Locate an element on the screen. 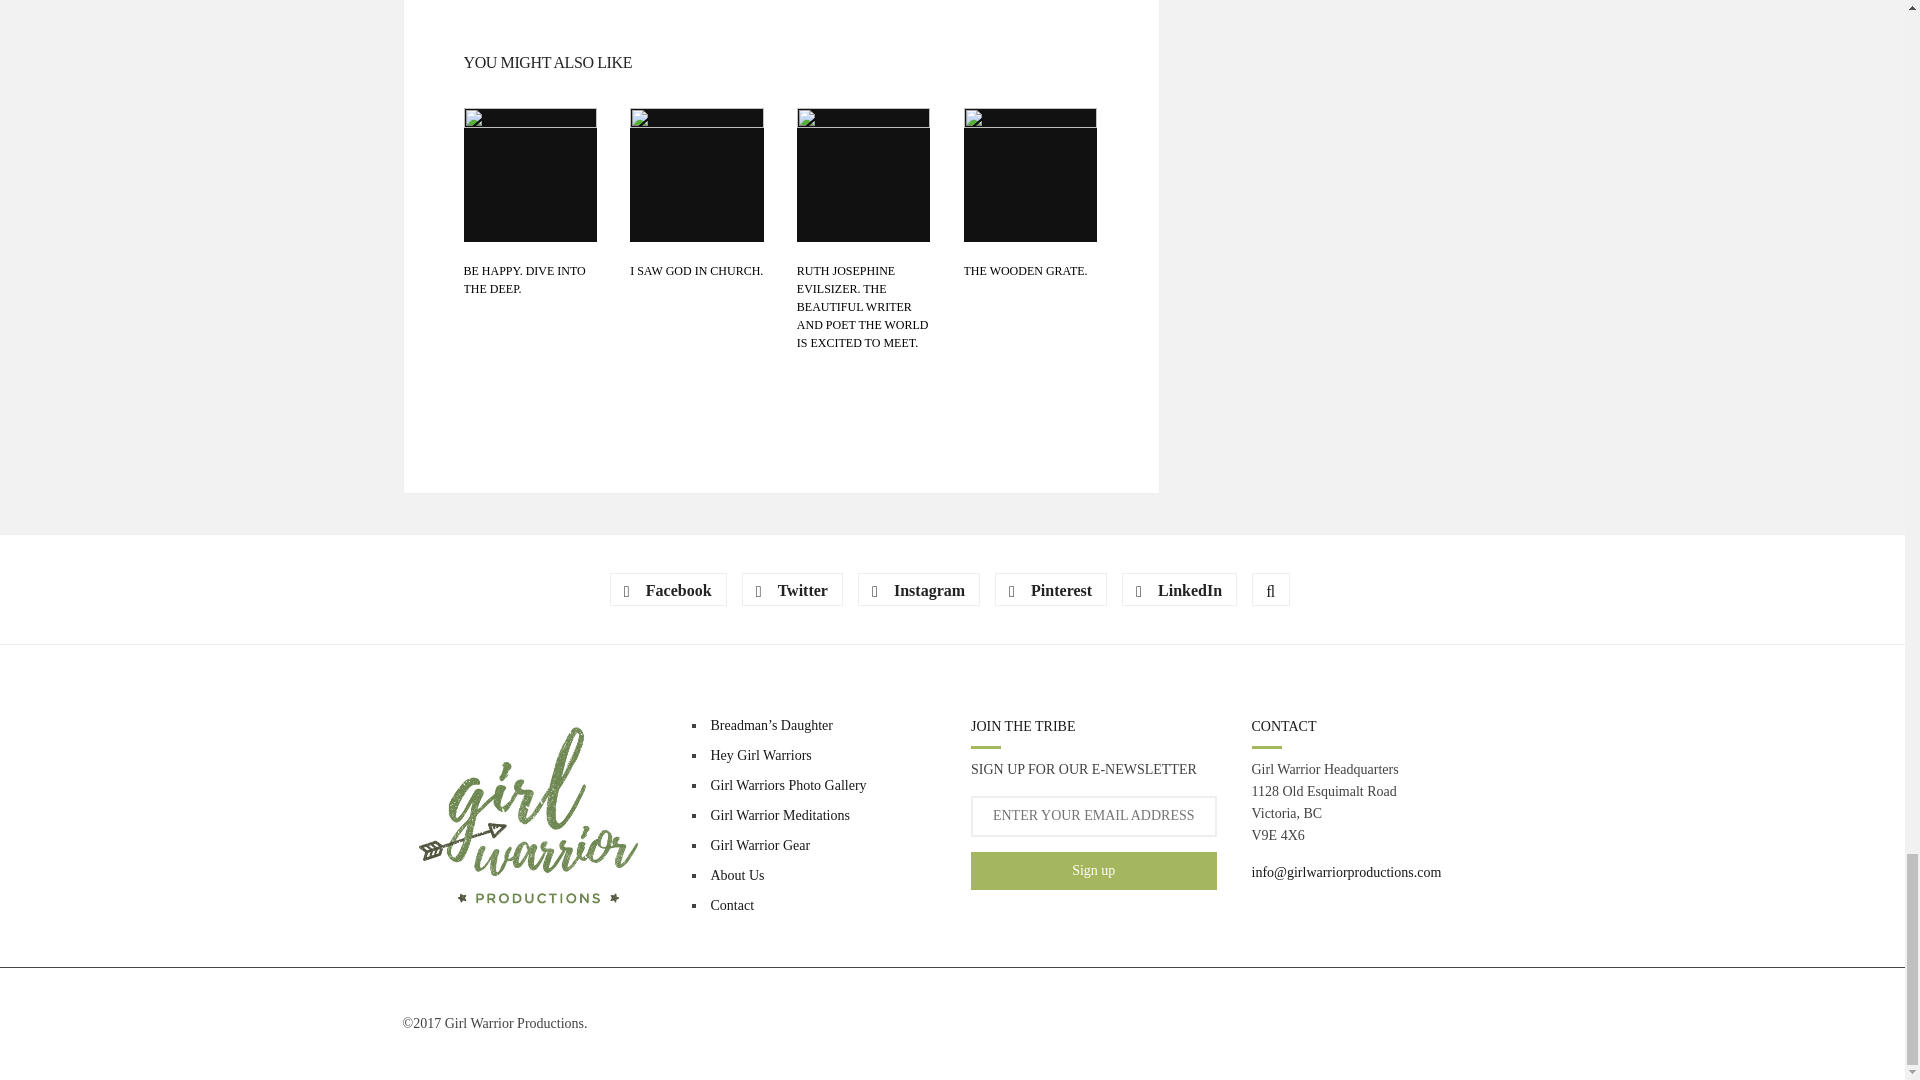  THE WOODEN GRATE. is located at coordinates (1026, 270).